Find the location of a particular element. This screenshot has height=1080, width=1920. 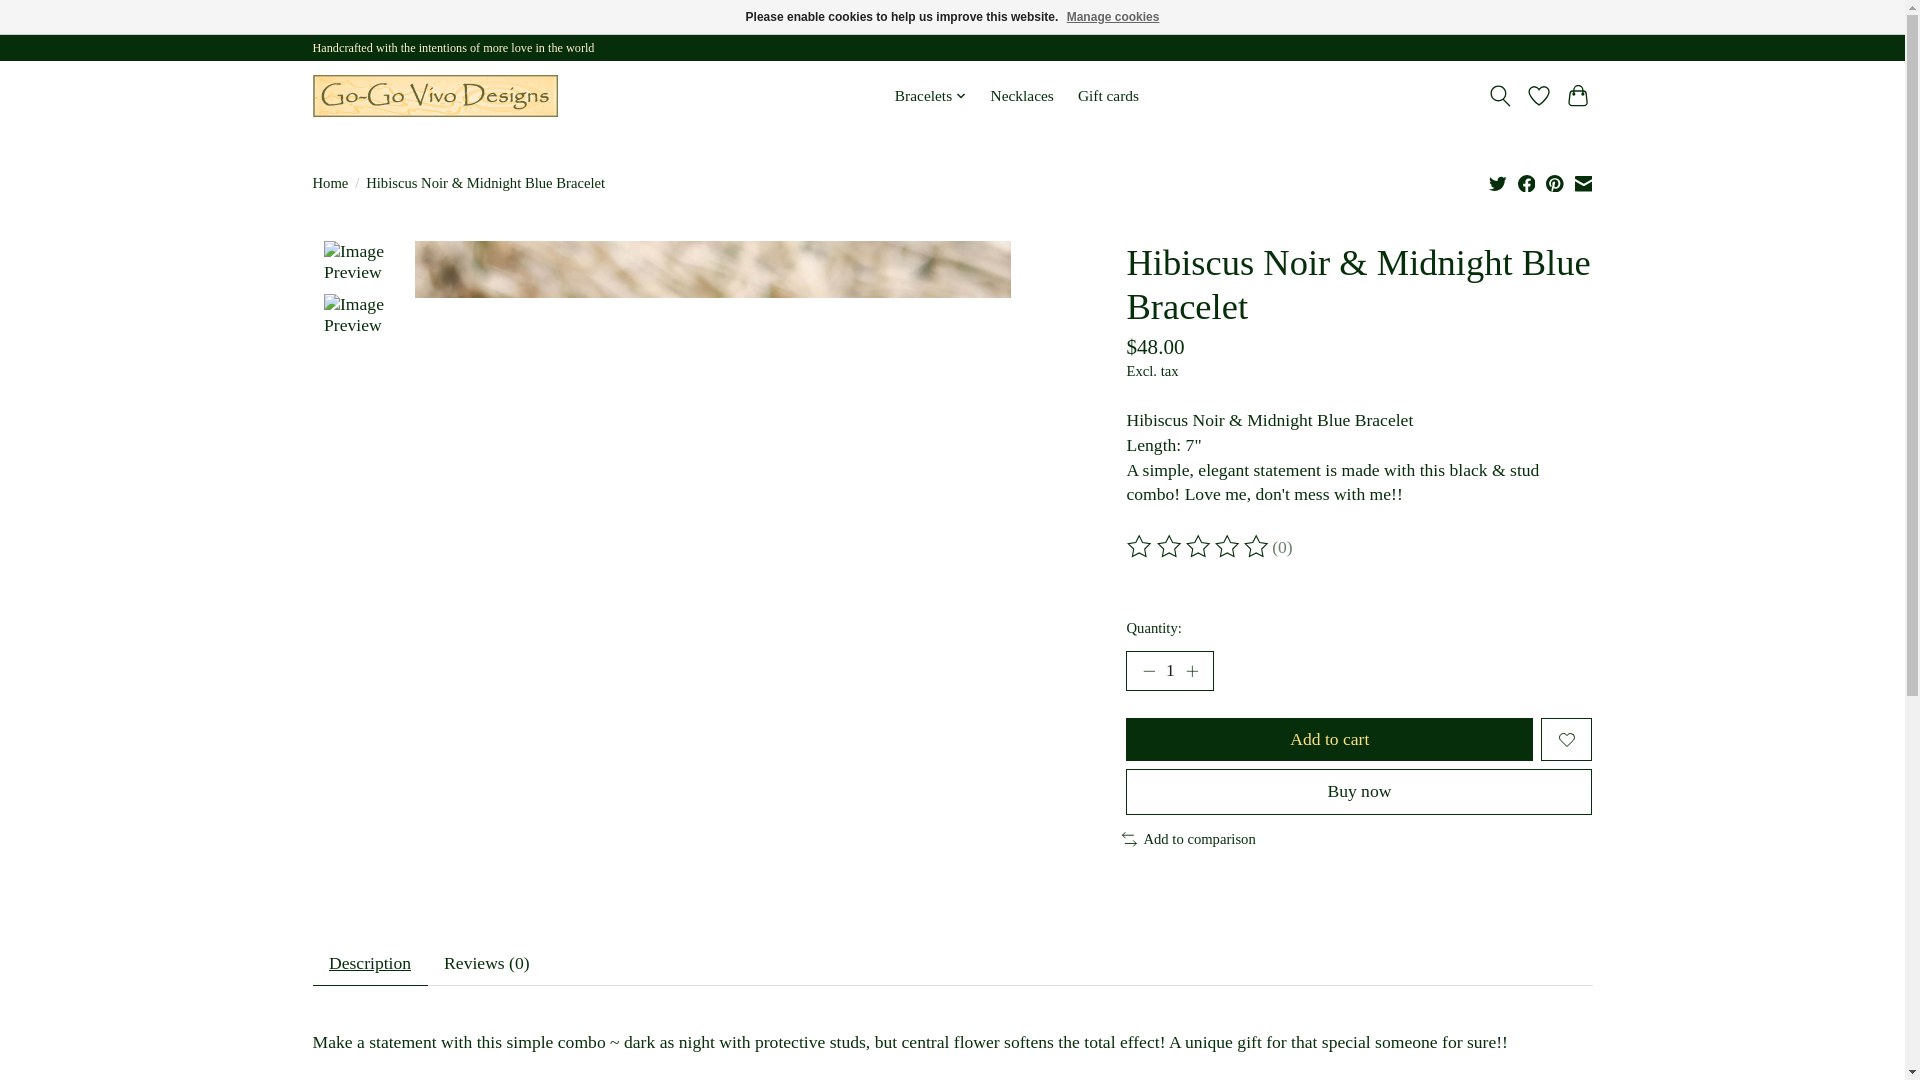

Add to cart is located at coordinates (1328, 740).